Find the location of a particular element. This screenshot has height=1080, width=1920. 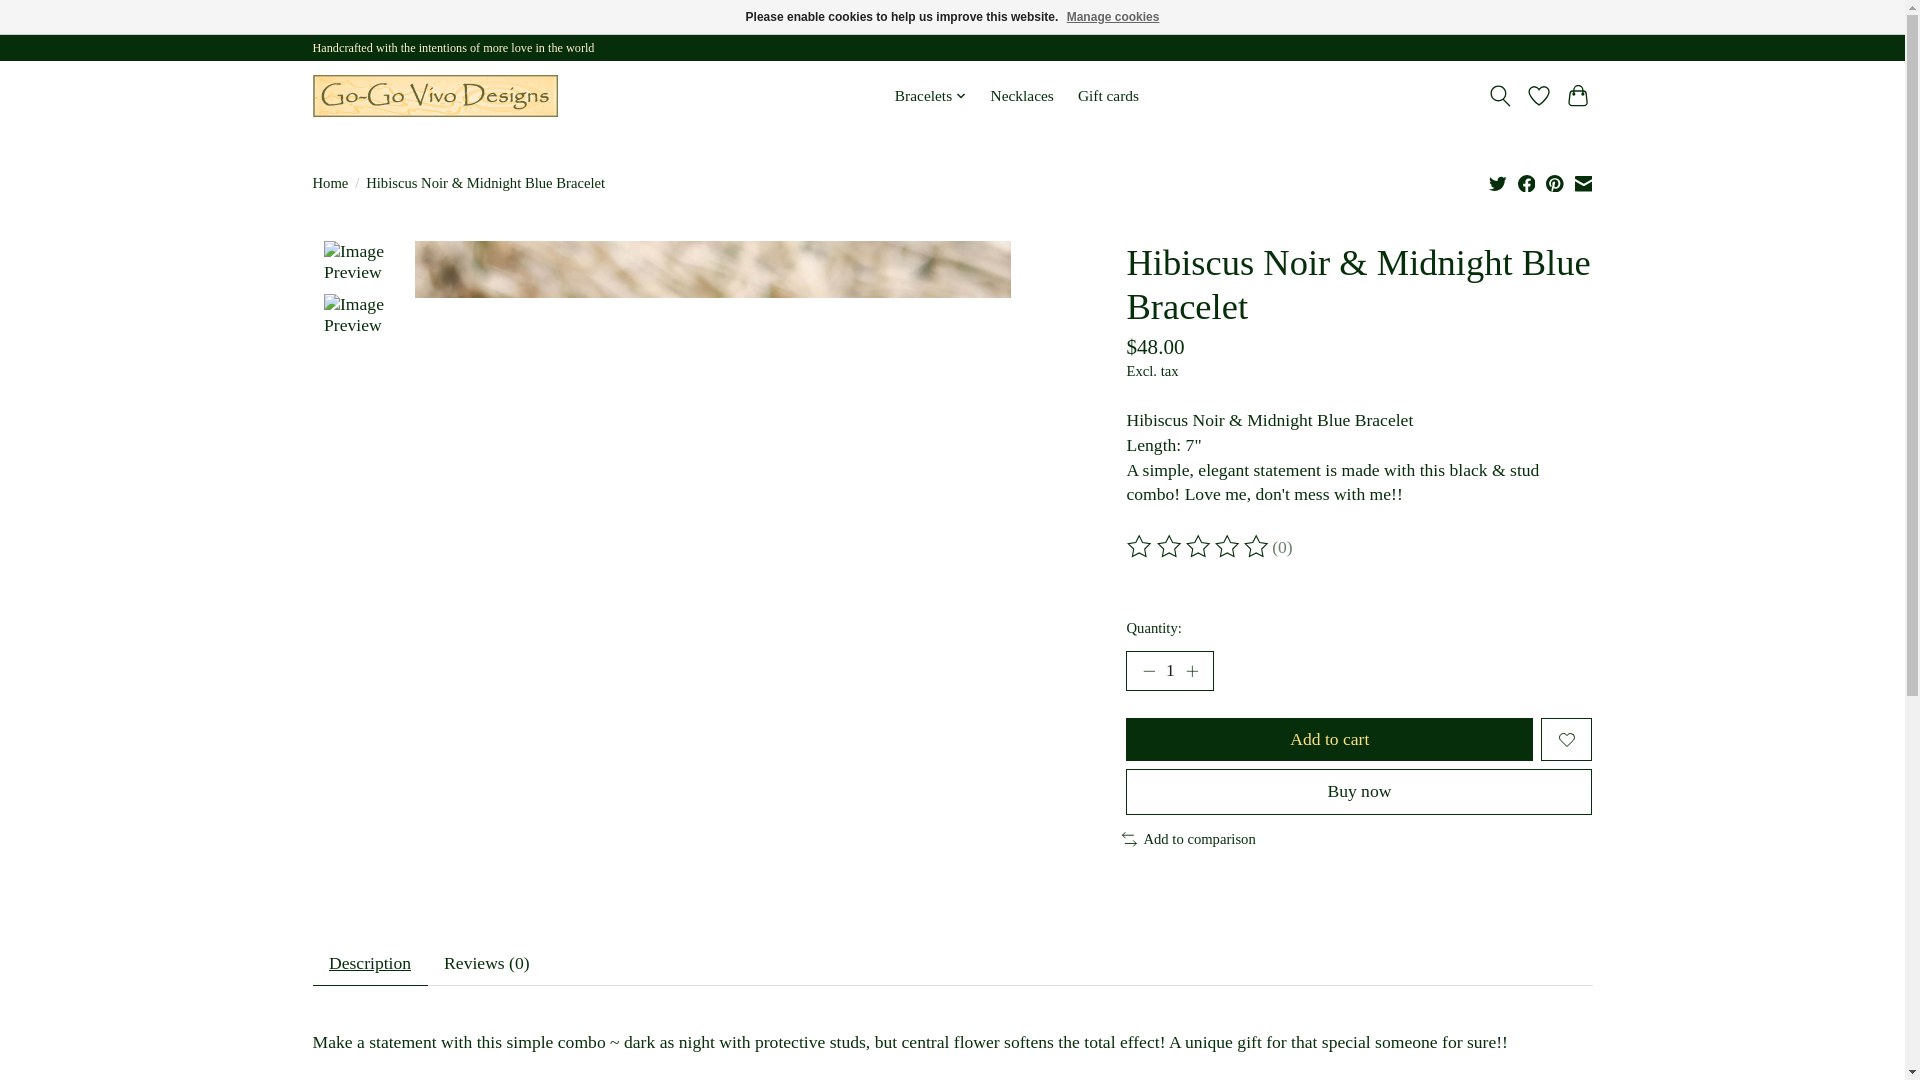

Add to cart is located at coordinates (1328, 740).